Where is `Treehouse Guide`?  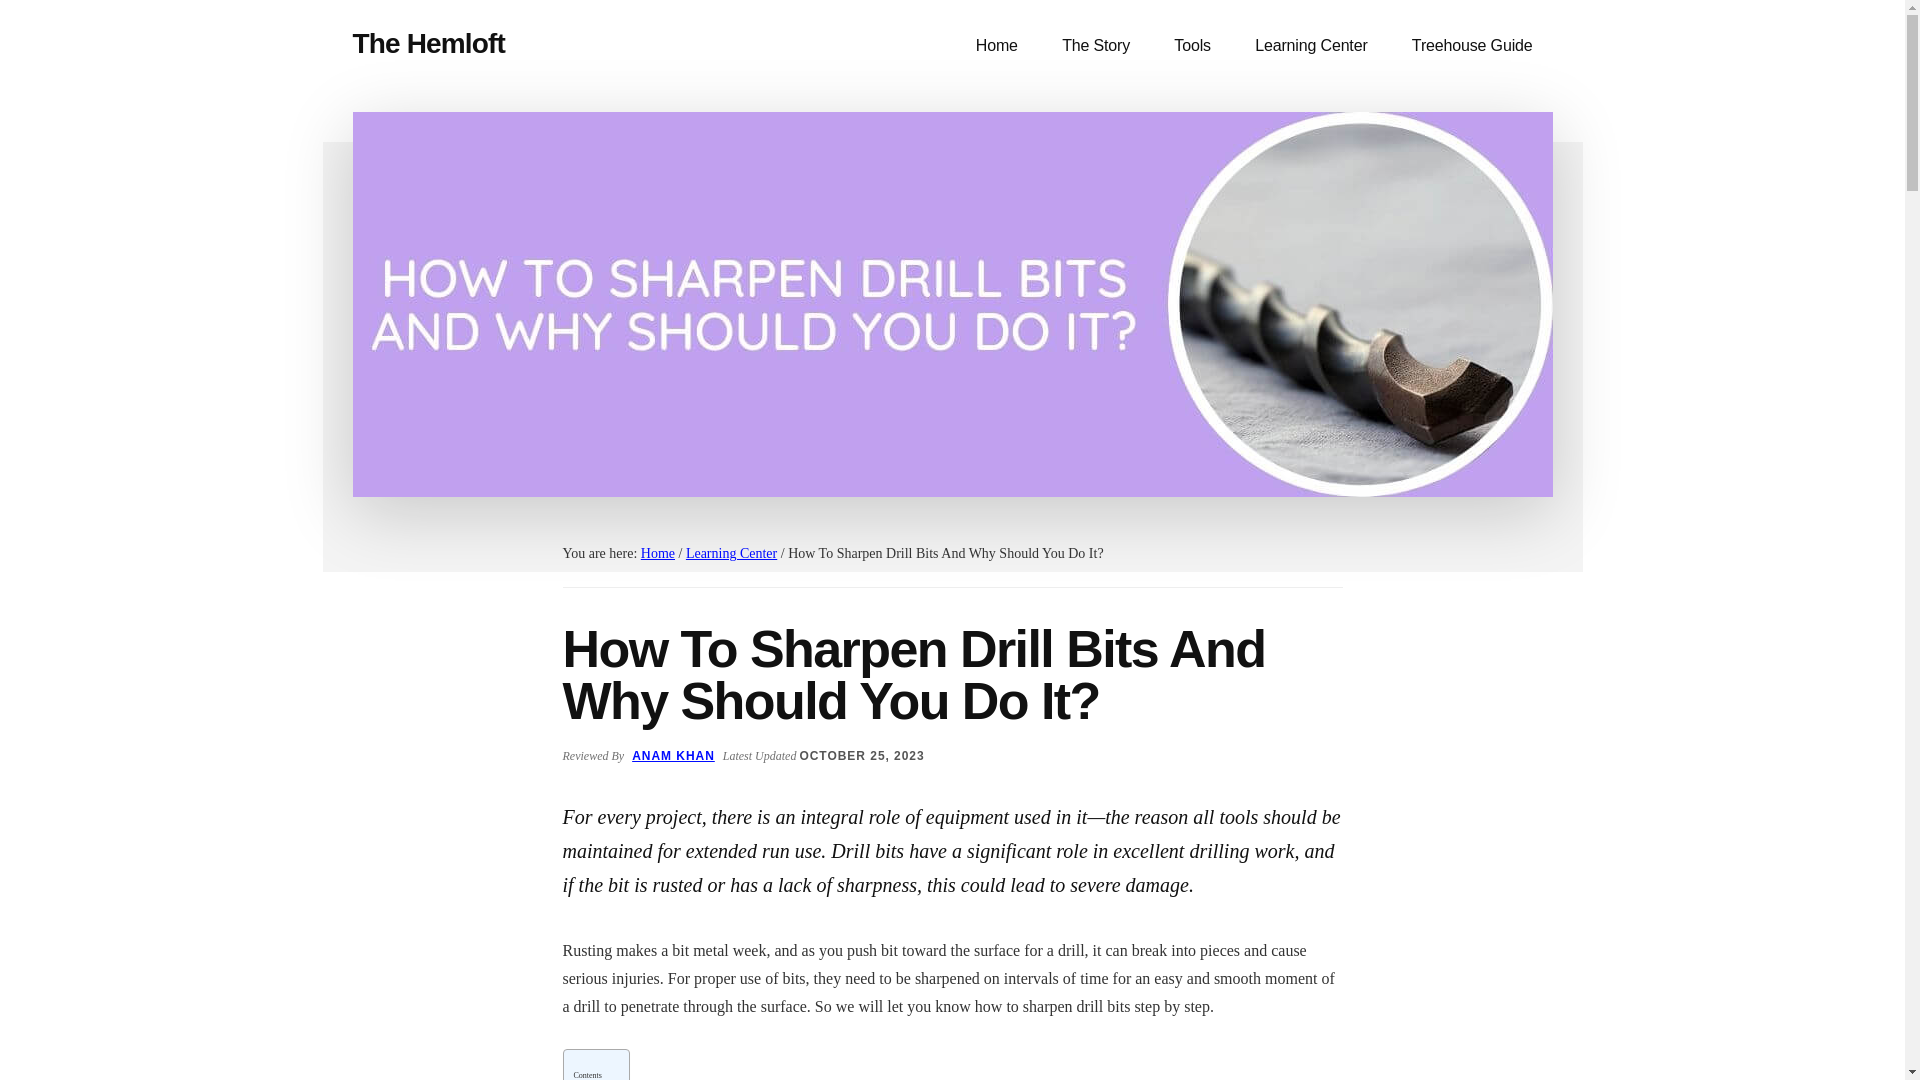 Treehouse Guide is located at coordinates (1472, 46).